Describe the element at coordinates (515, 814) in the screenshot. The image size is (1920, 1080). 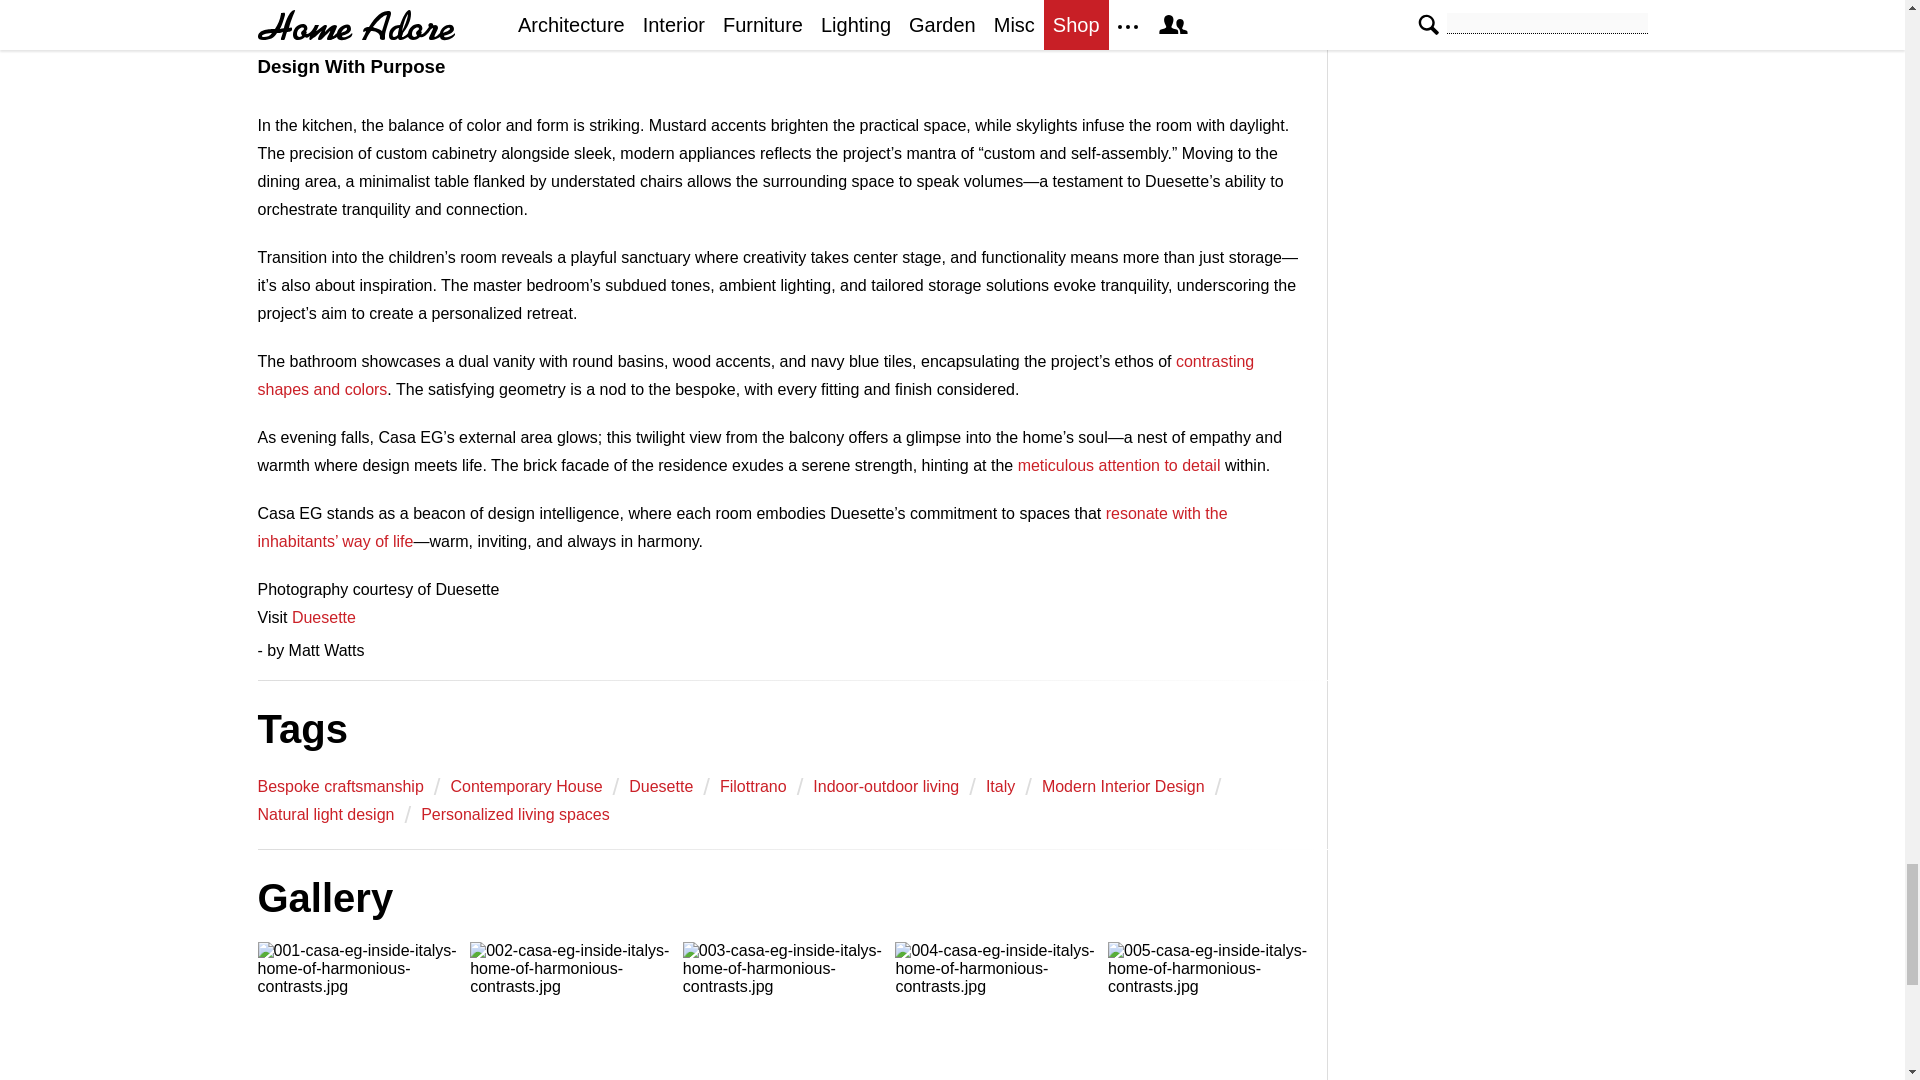
I see `personalized living spaces` at that location.